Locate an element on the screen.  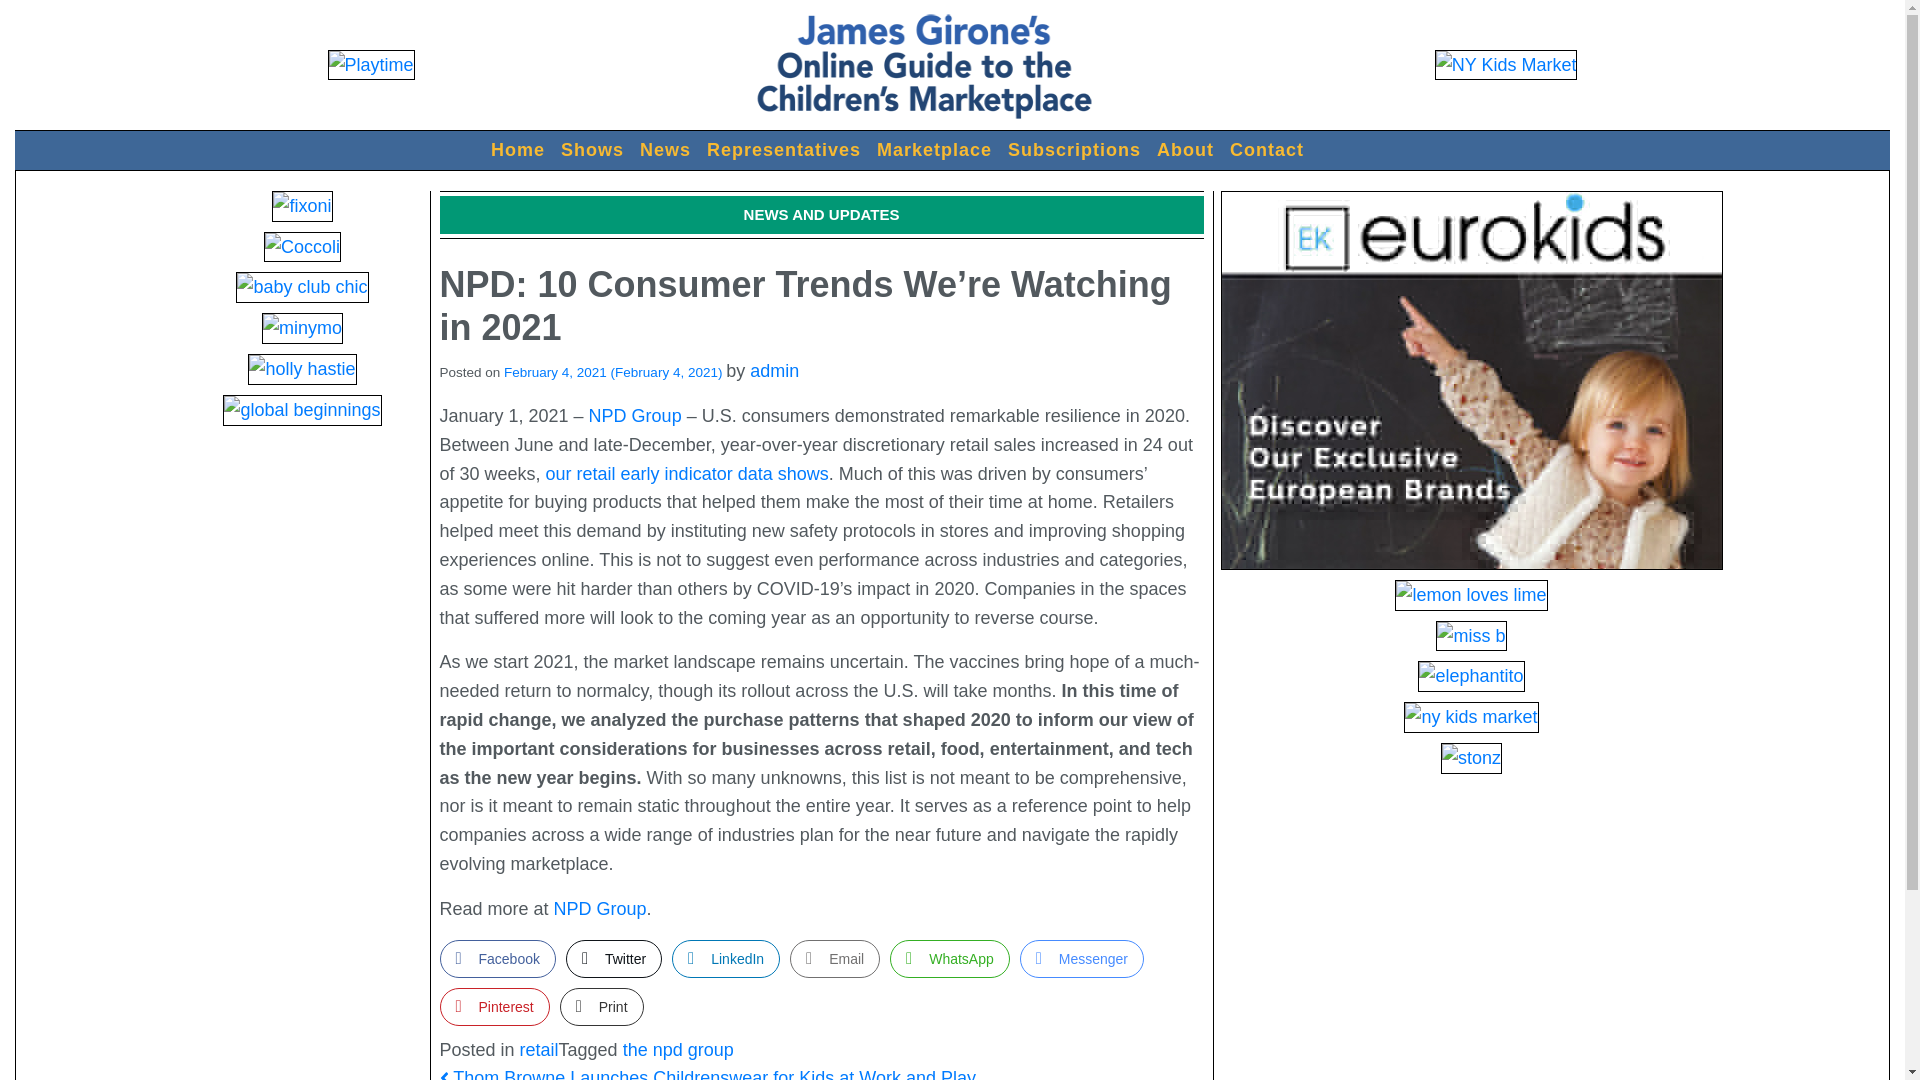
Home is located at coordinates (518, 150).